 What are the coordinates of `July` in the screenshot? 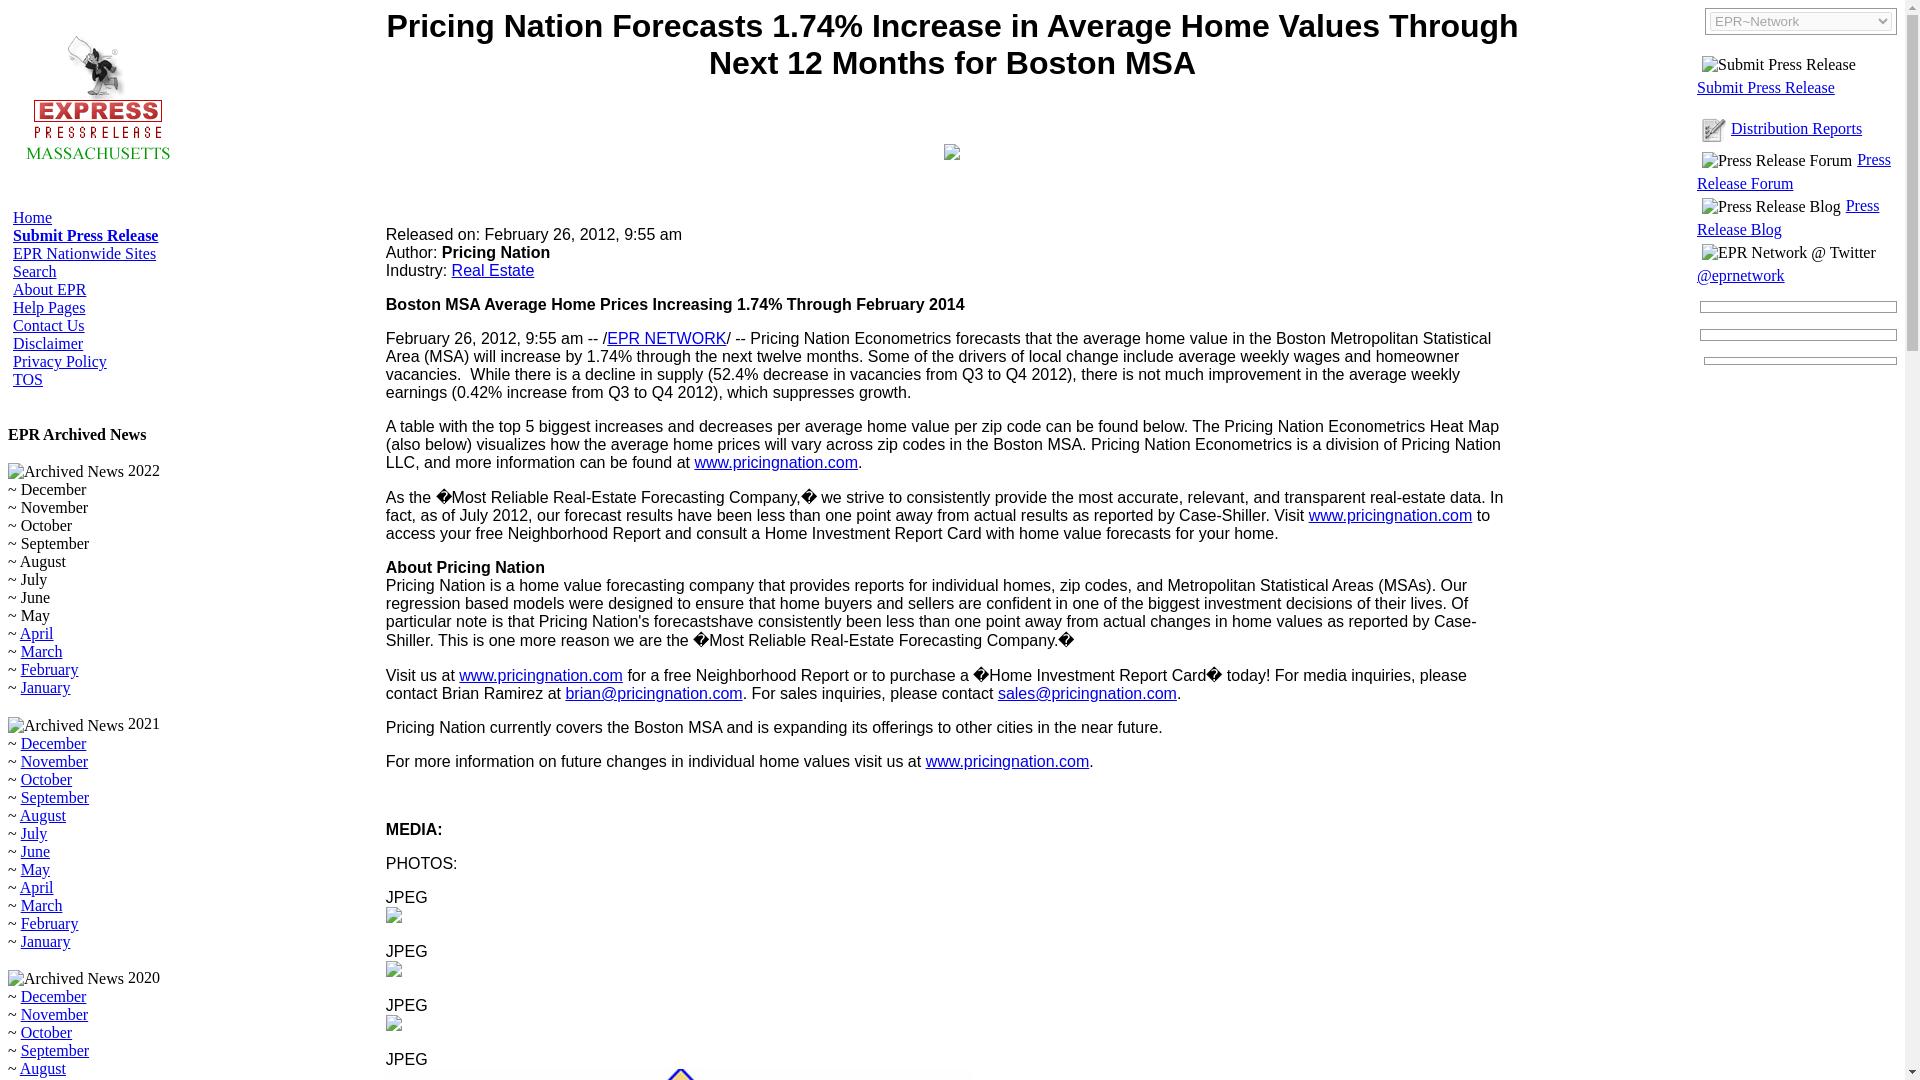 It's located at (34, 834).